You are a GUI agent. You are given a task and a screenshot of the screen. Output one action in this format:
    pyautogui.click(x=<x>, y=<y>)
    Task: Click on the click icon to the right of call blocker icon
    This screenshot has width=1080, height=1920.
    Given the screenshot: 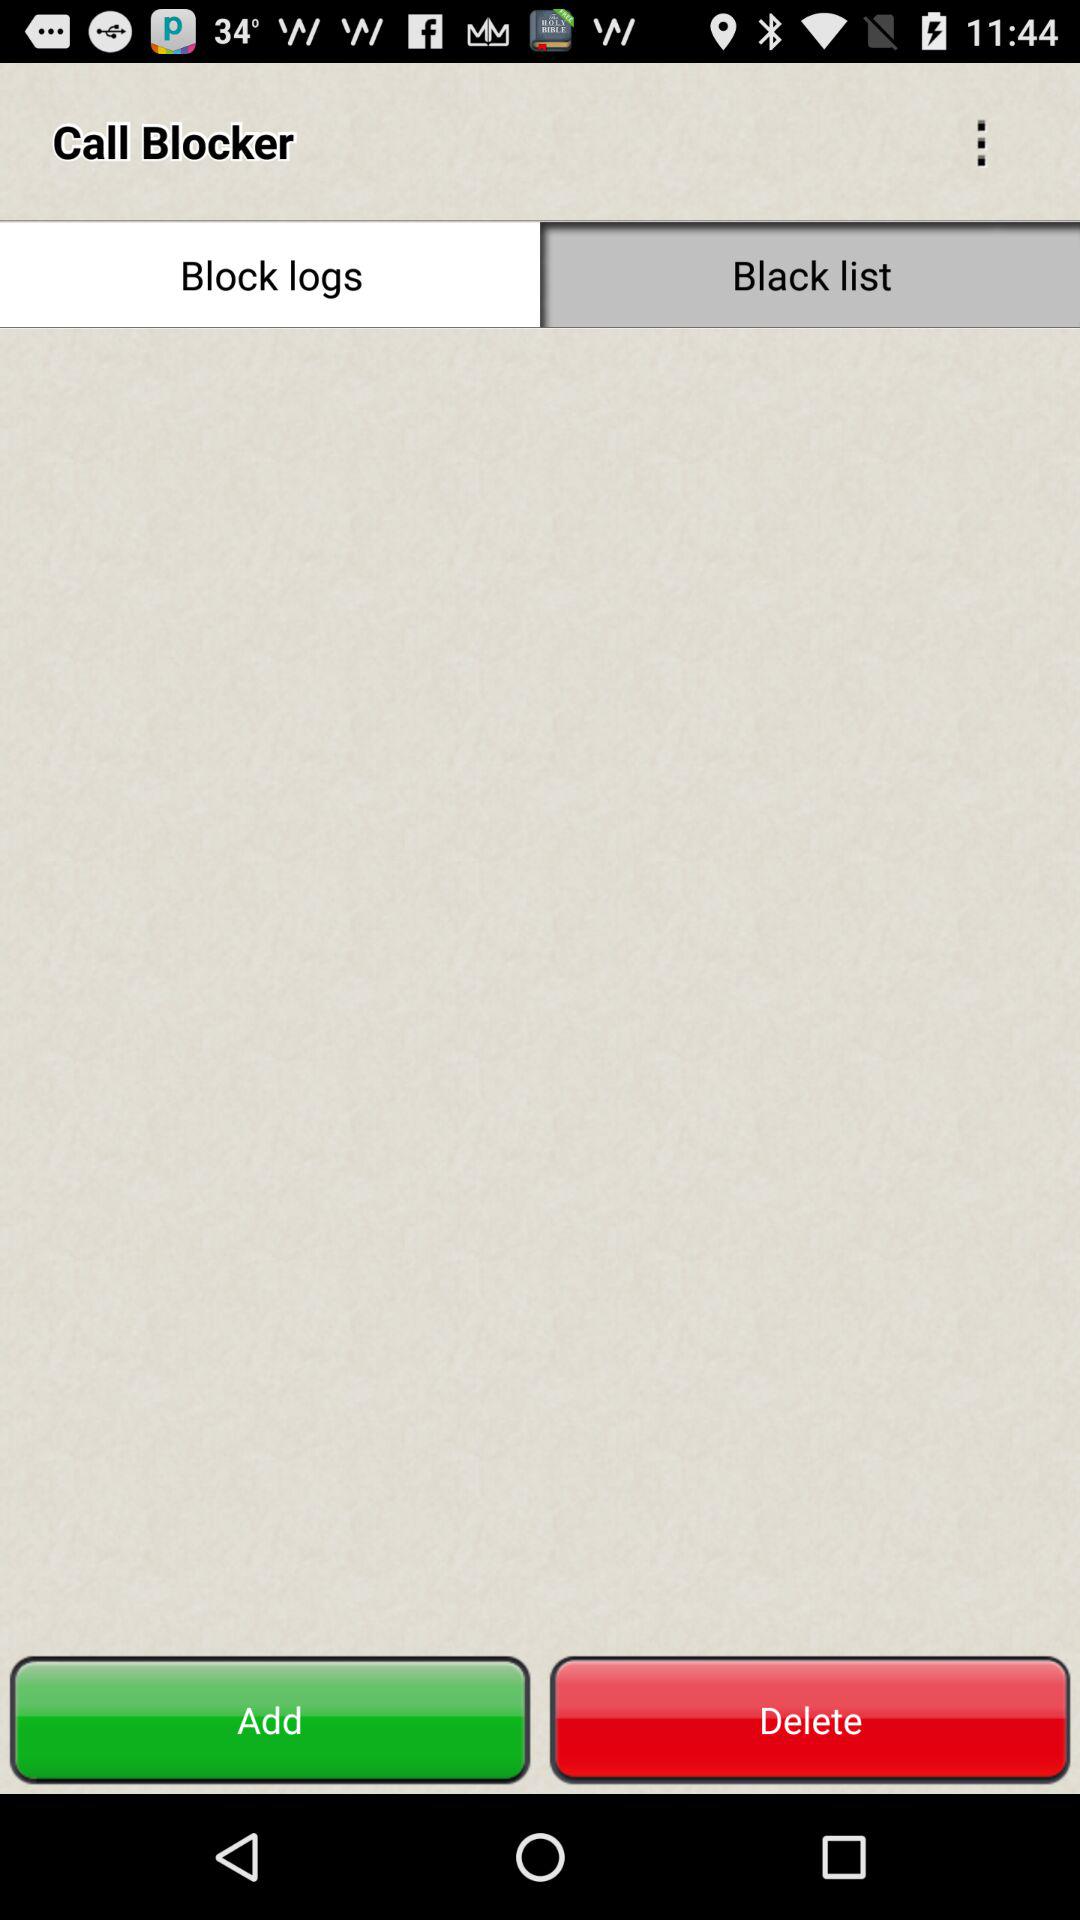 What is the action you would take?
    pyautogui.click(x=980, y=140)
    